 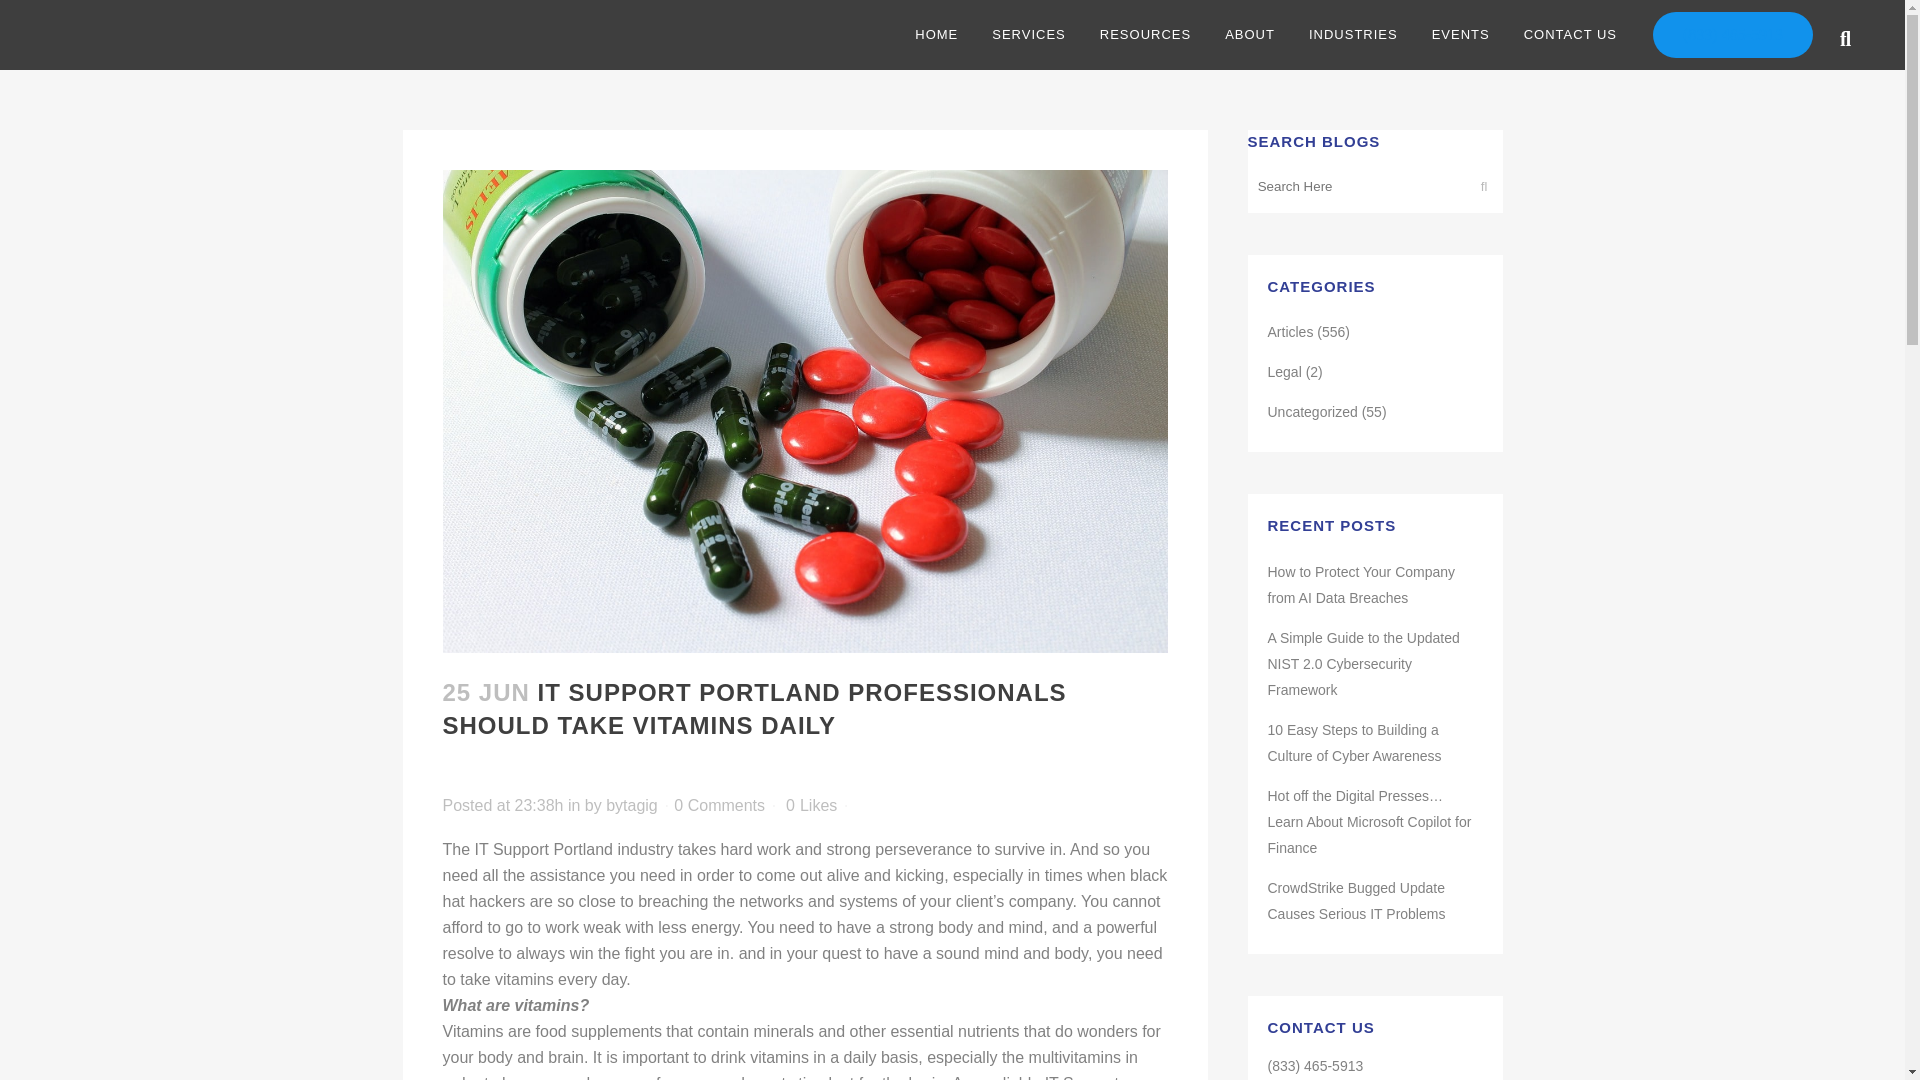 I want to click on EVENTS, so click(x=1461, y=35).